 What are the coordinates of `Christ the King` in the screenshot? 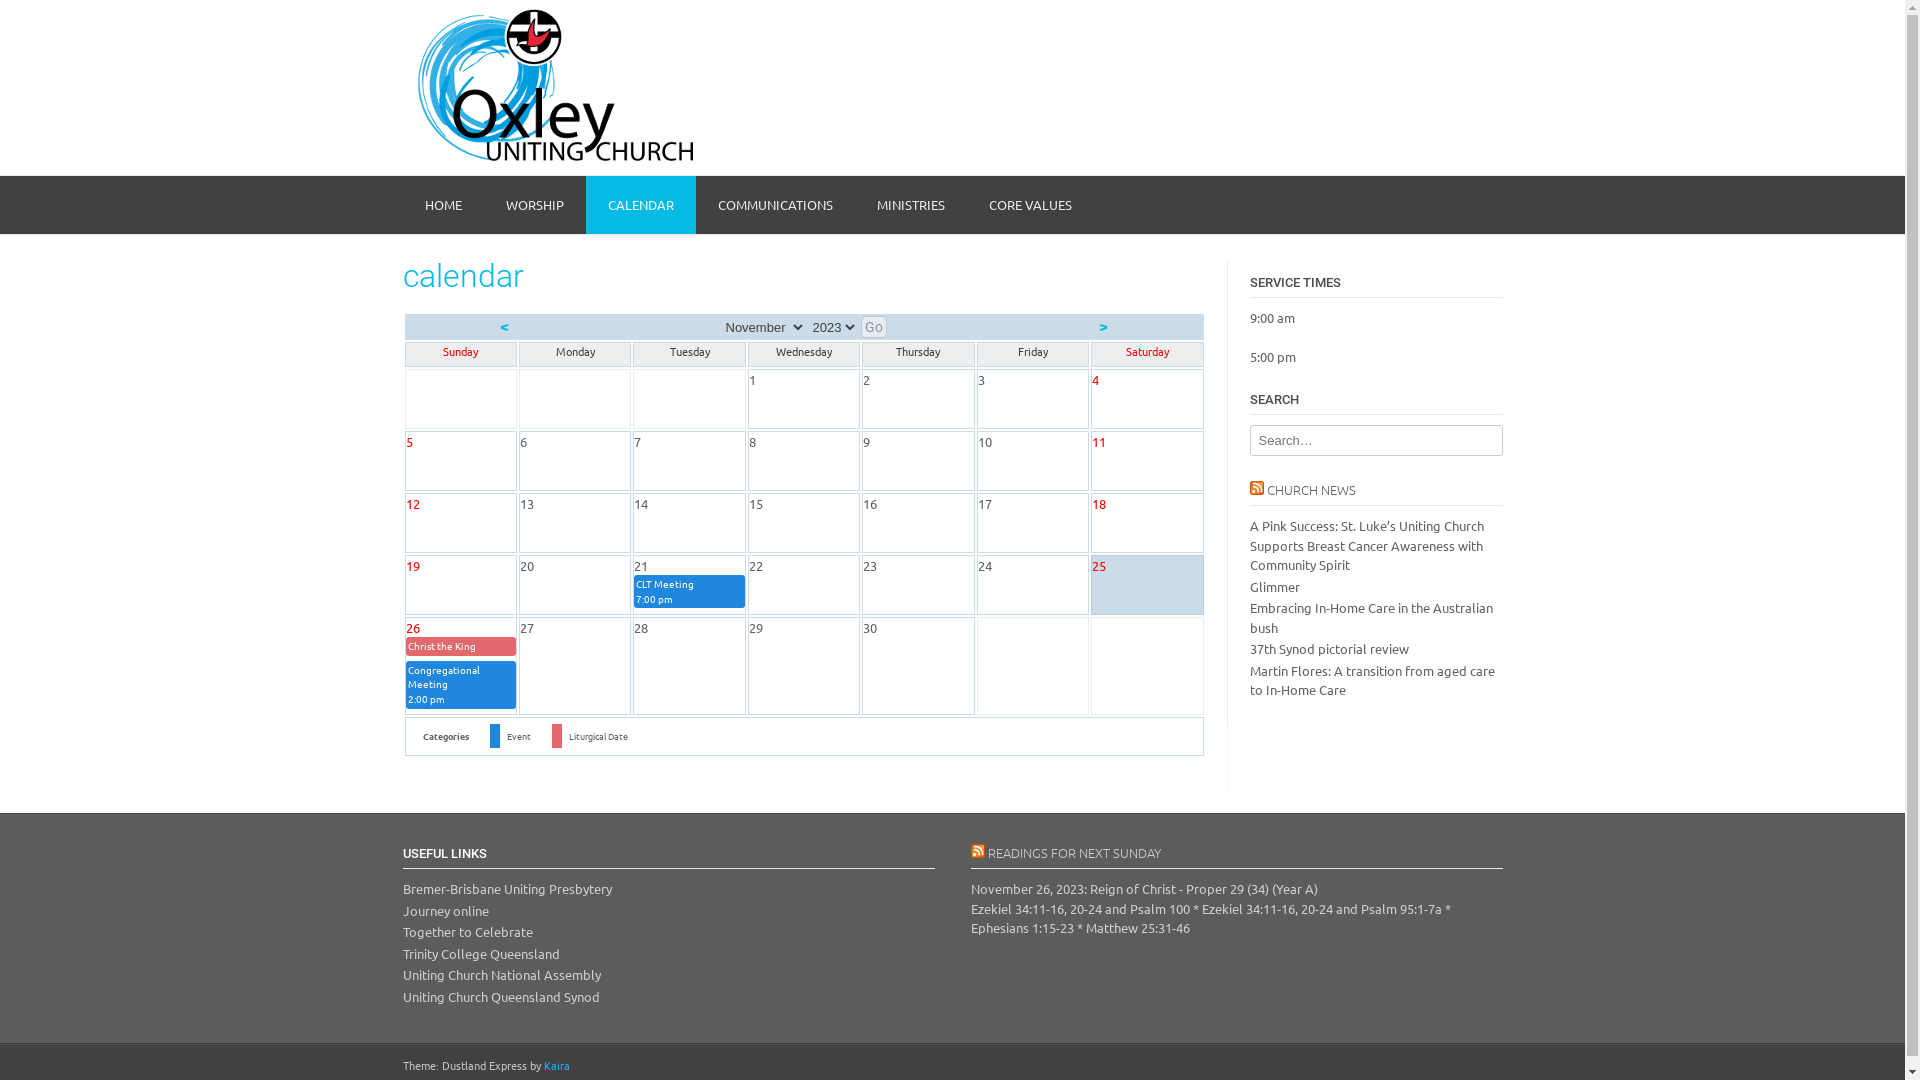 It's located at (461, 646).